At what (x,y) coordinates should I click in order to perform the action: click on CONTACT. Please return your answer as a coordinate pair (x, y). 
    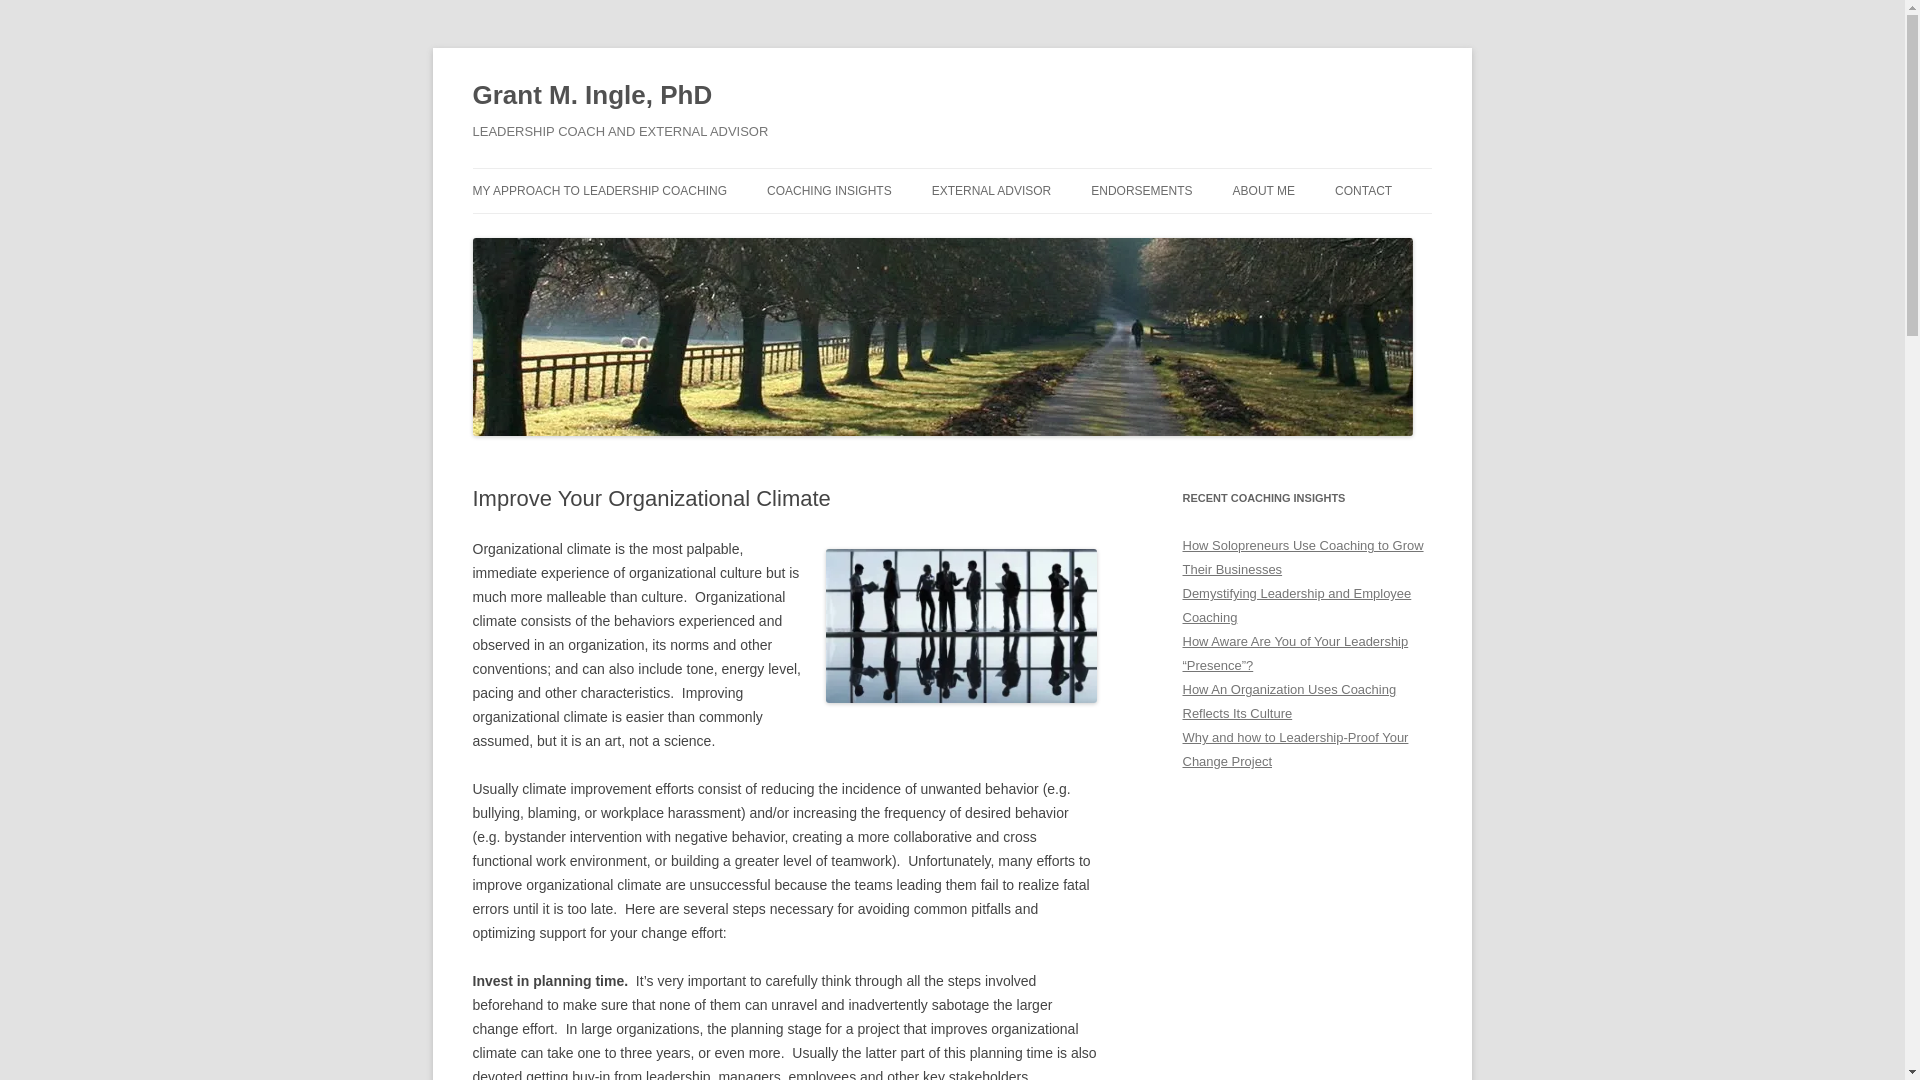
    Looking at the image, I should click on (1363, 190).